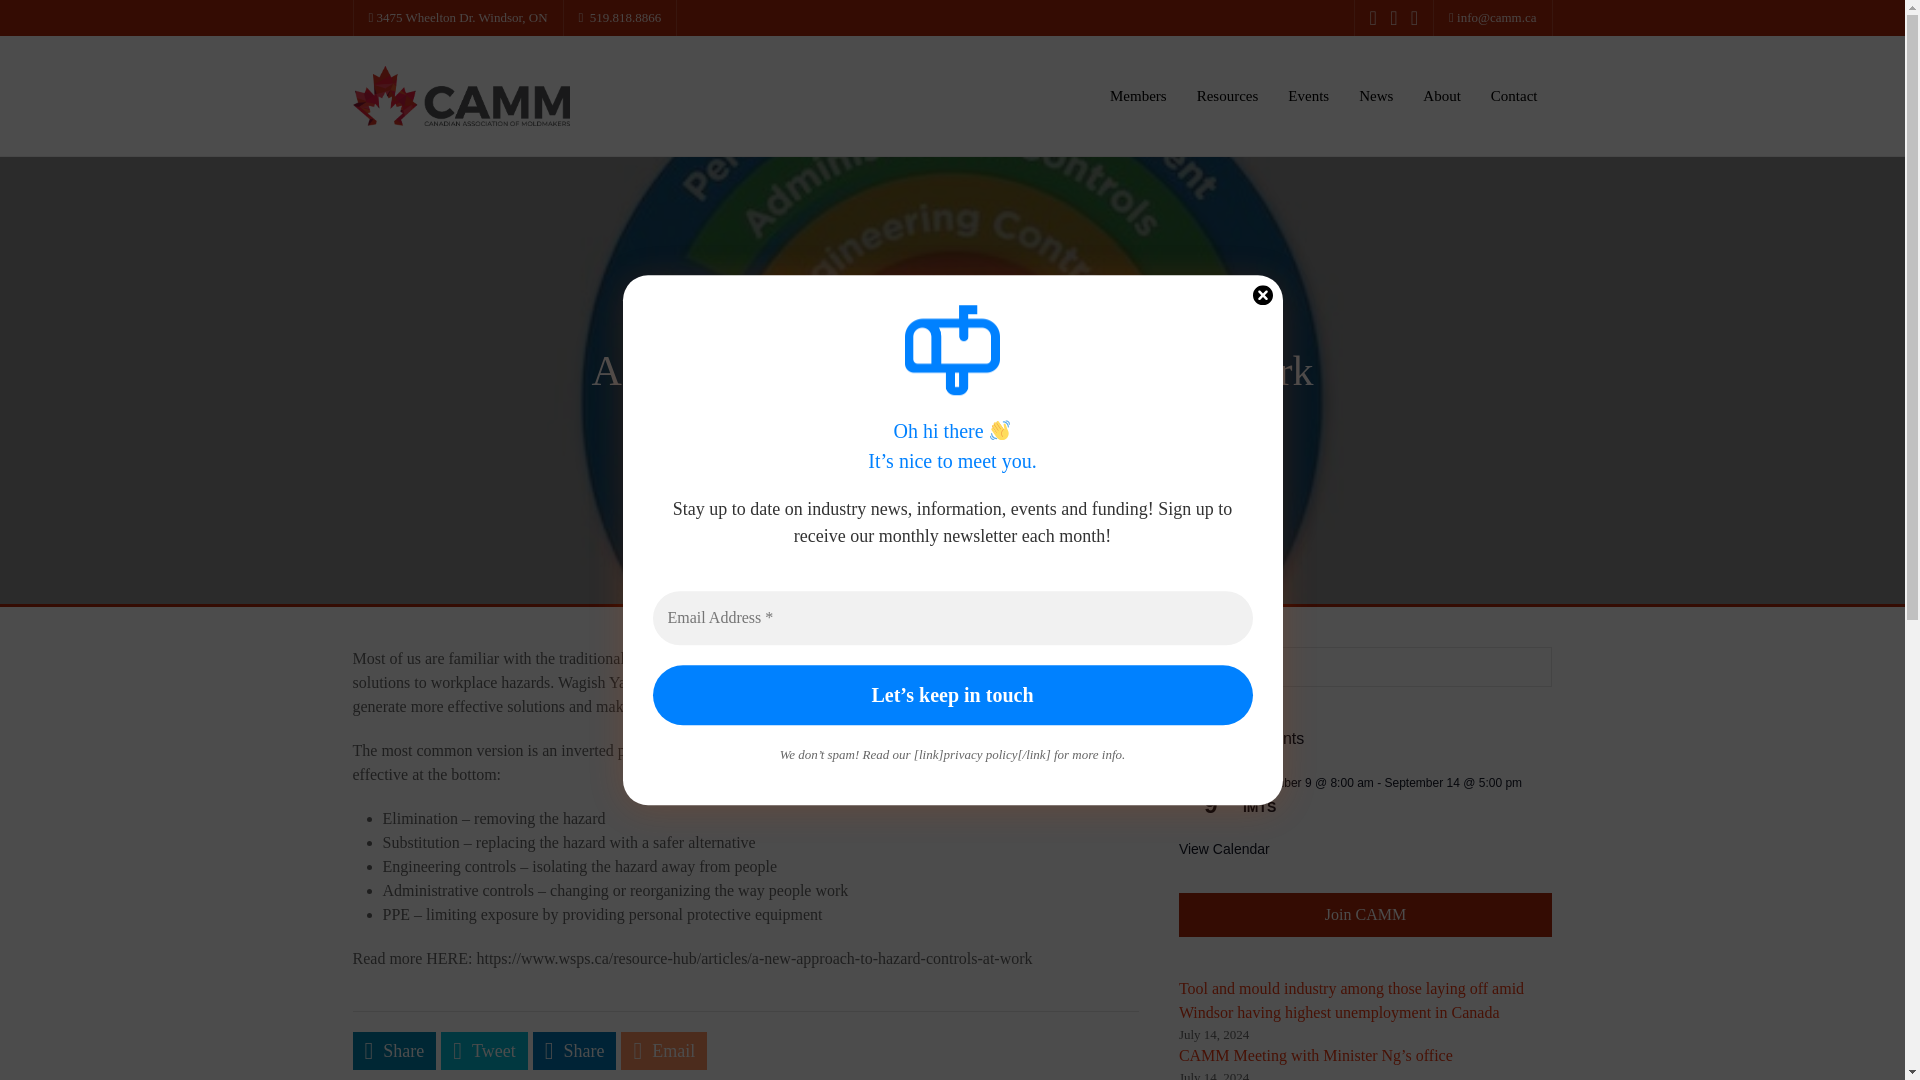 Image resolution: width=1920 pixels, height=1080 pixels. Describe the element at coordinates (952, 617) in the screenshot. I see `Email Address` at that location.